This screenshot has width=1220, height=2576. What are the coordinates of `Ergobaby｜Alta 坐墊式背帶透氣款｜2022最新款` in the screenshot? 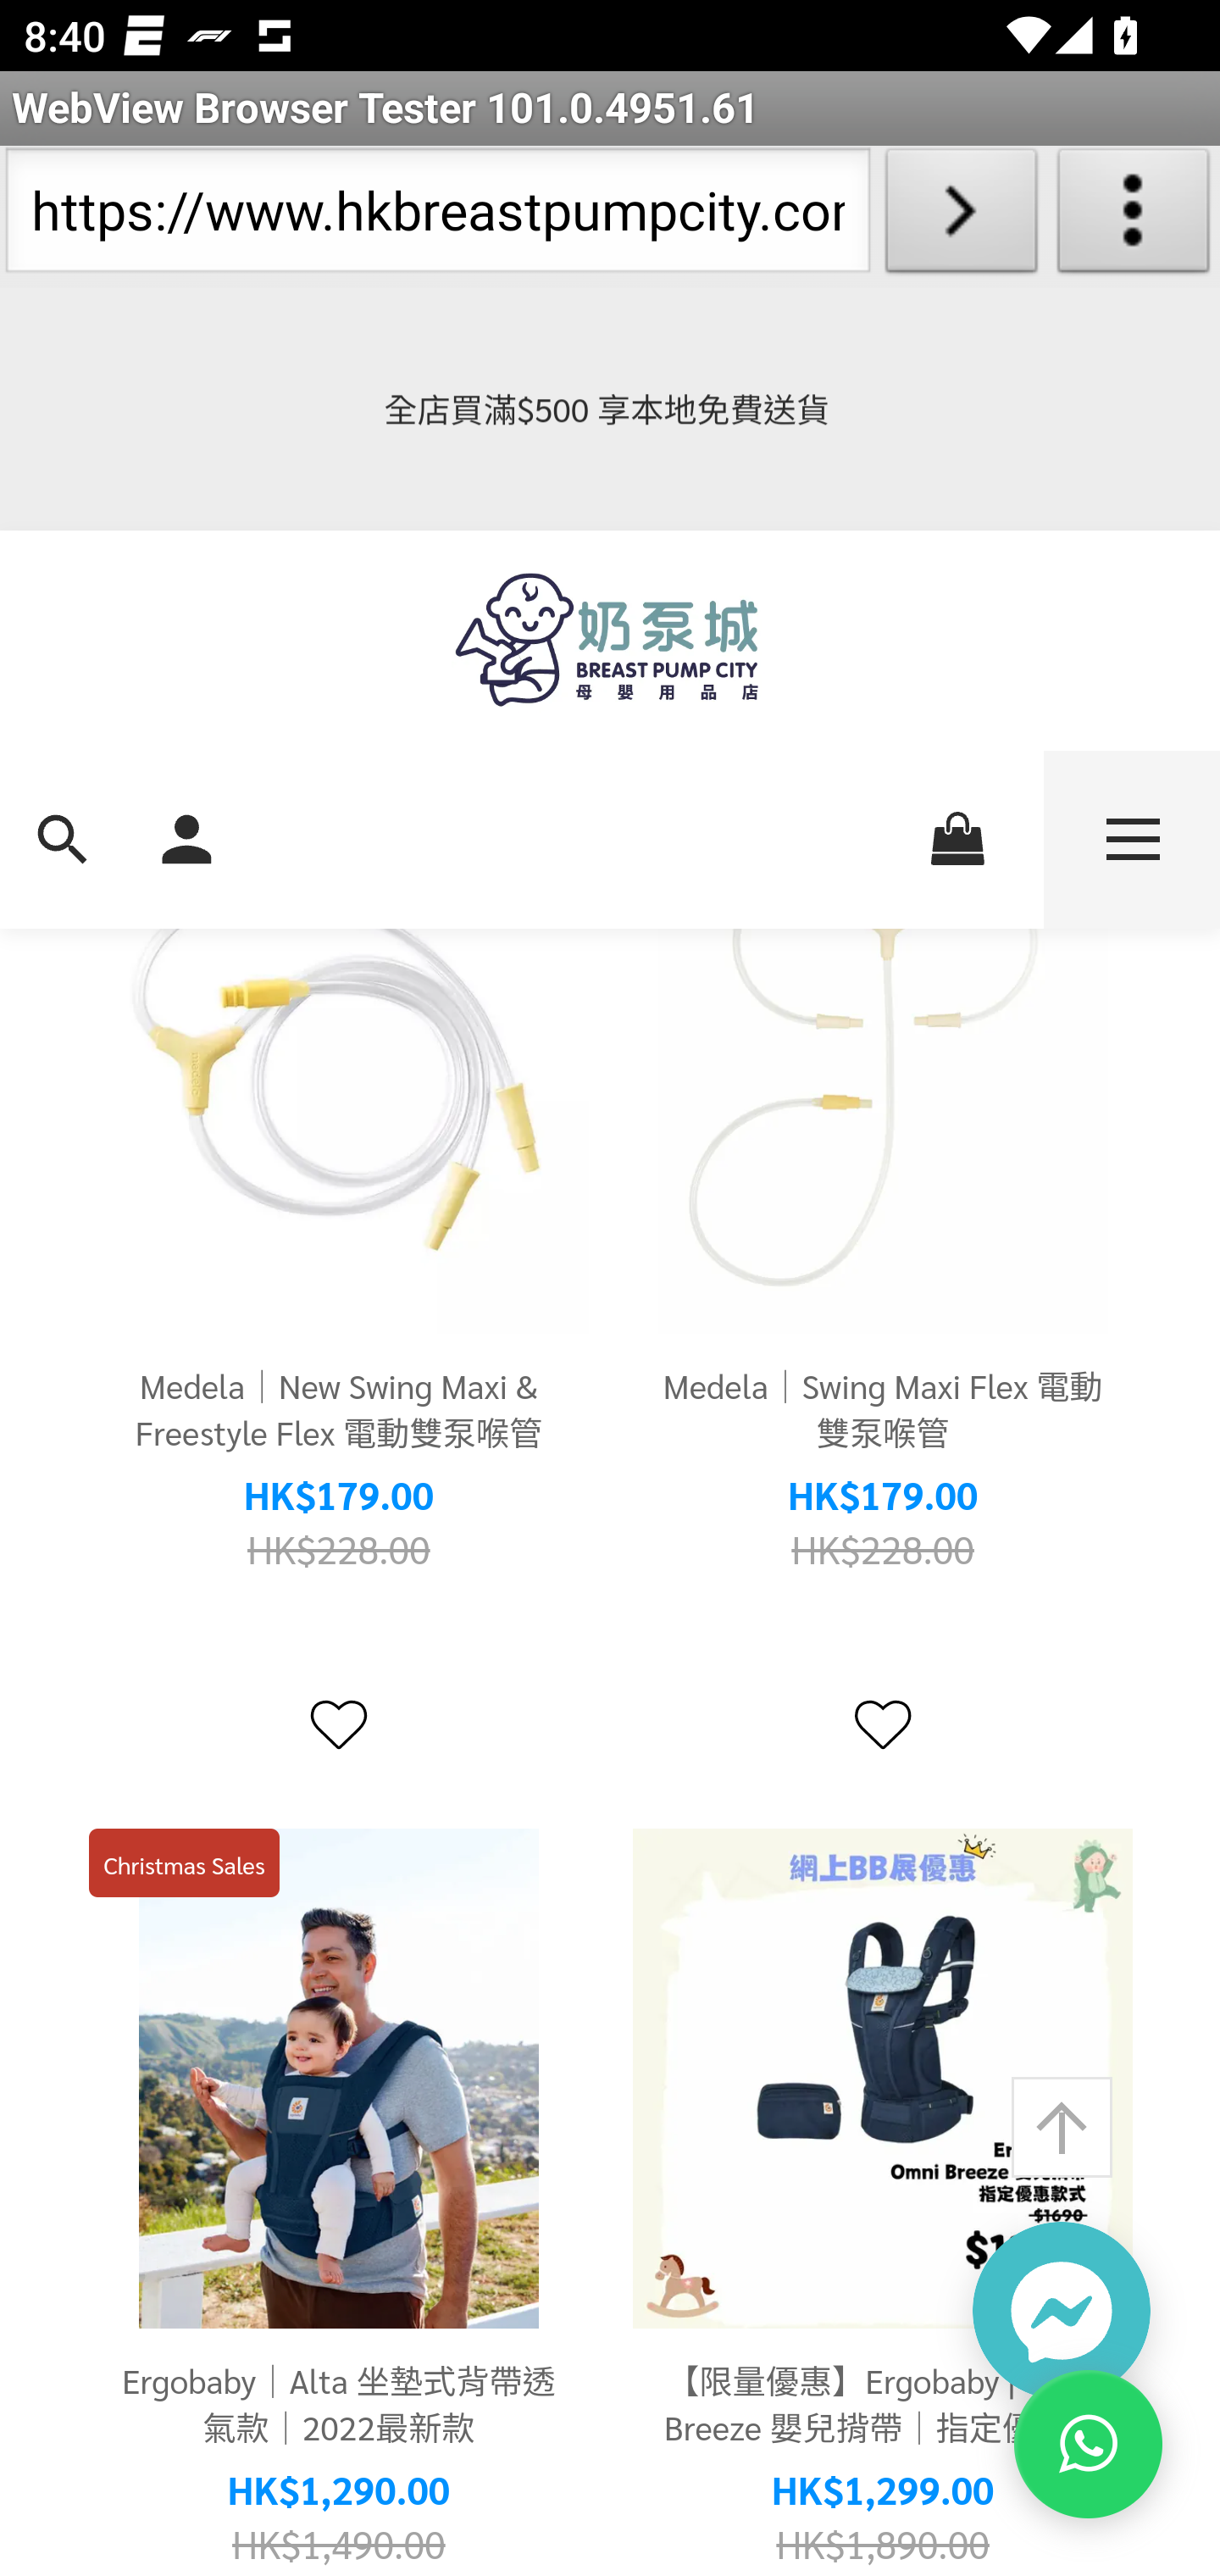 It's located at (339, 2081).